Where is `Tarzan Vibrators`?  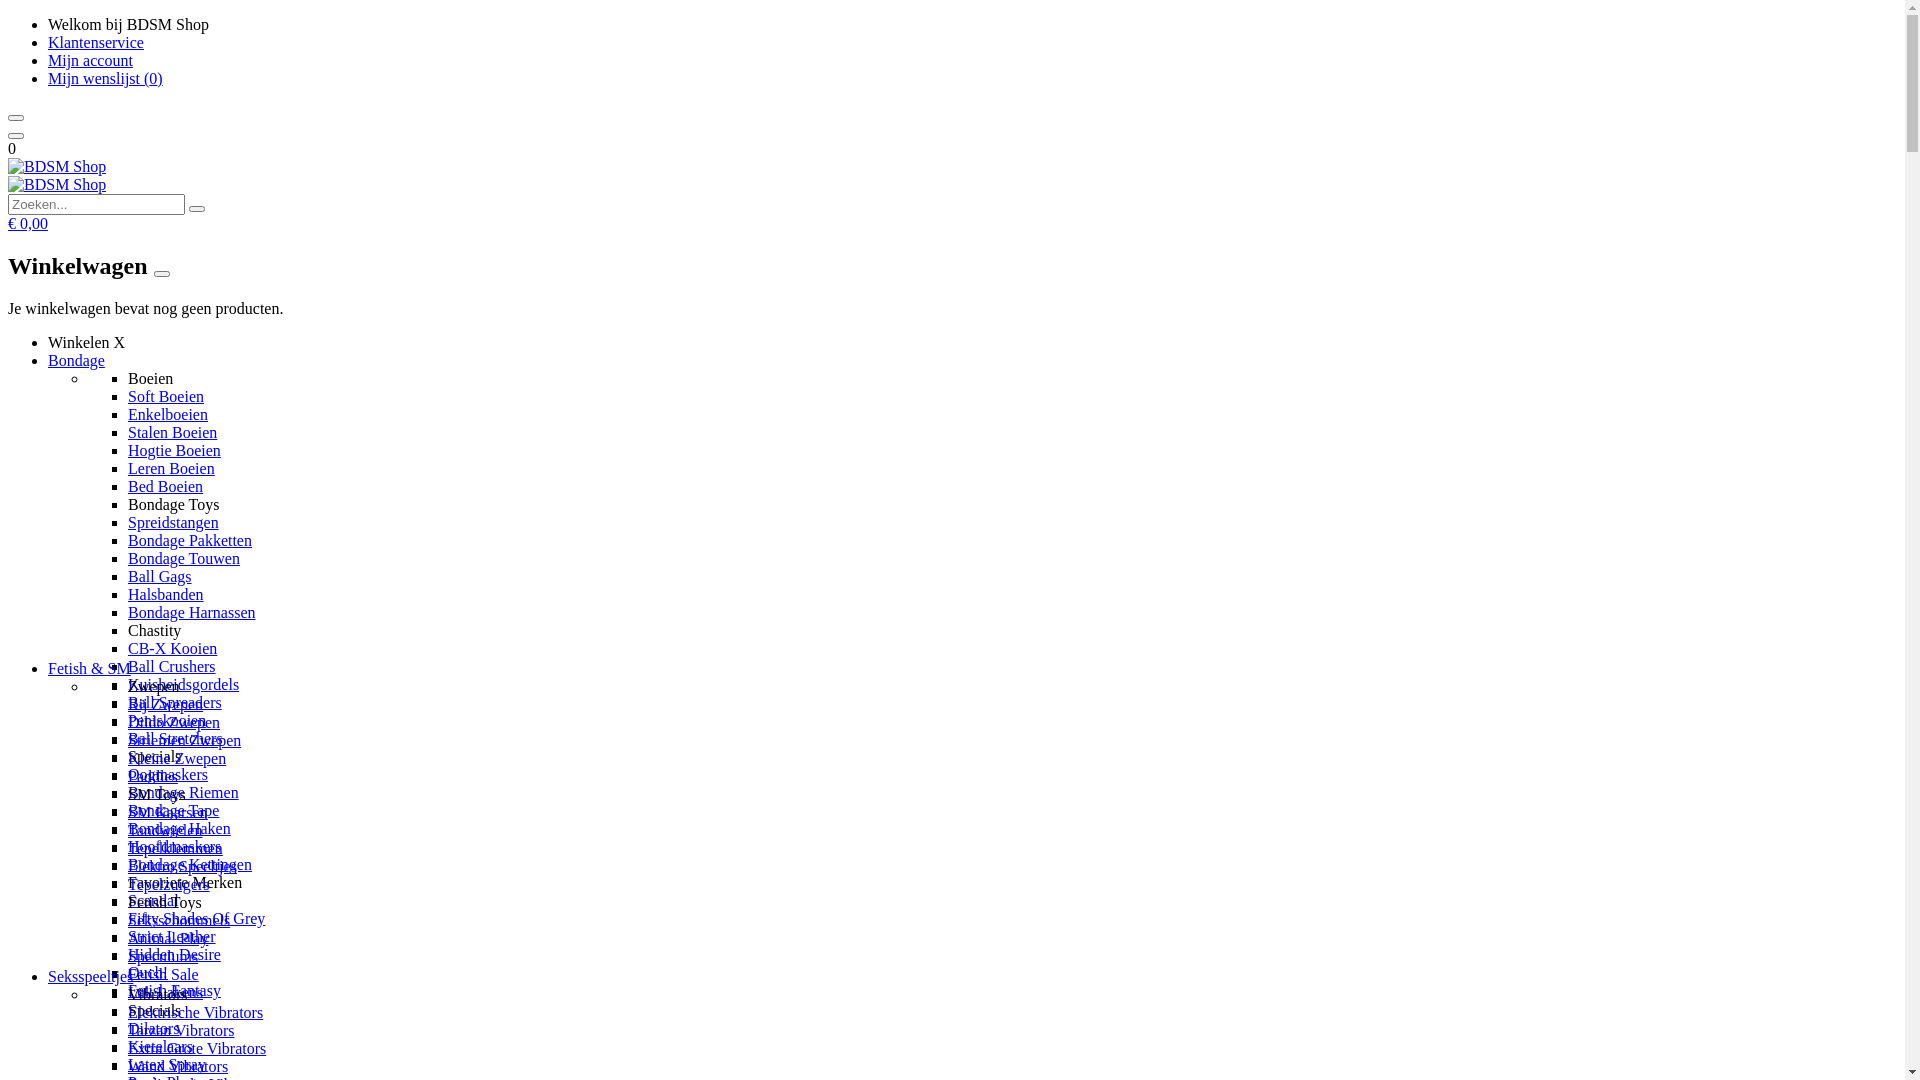
Tarzan Vibrators is located at coordinates (181, 1030).